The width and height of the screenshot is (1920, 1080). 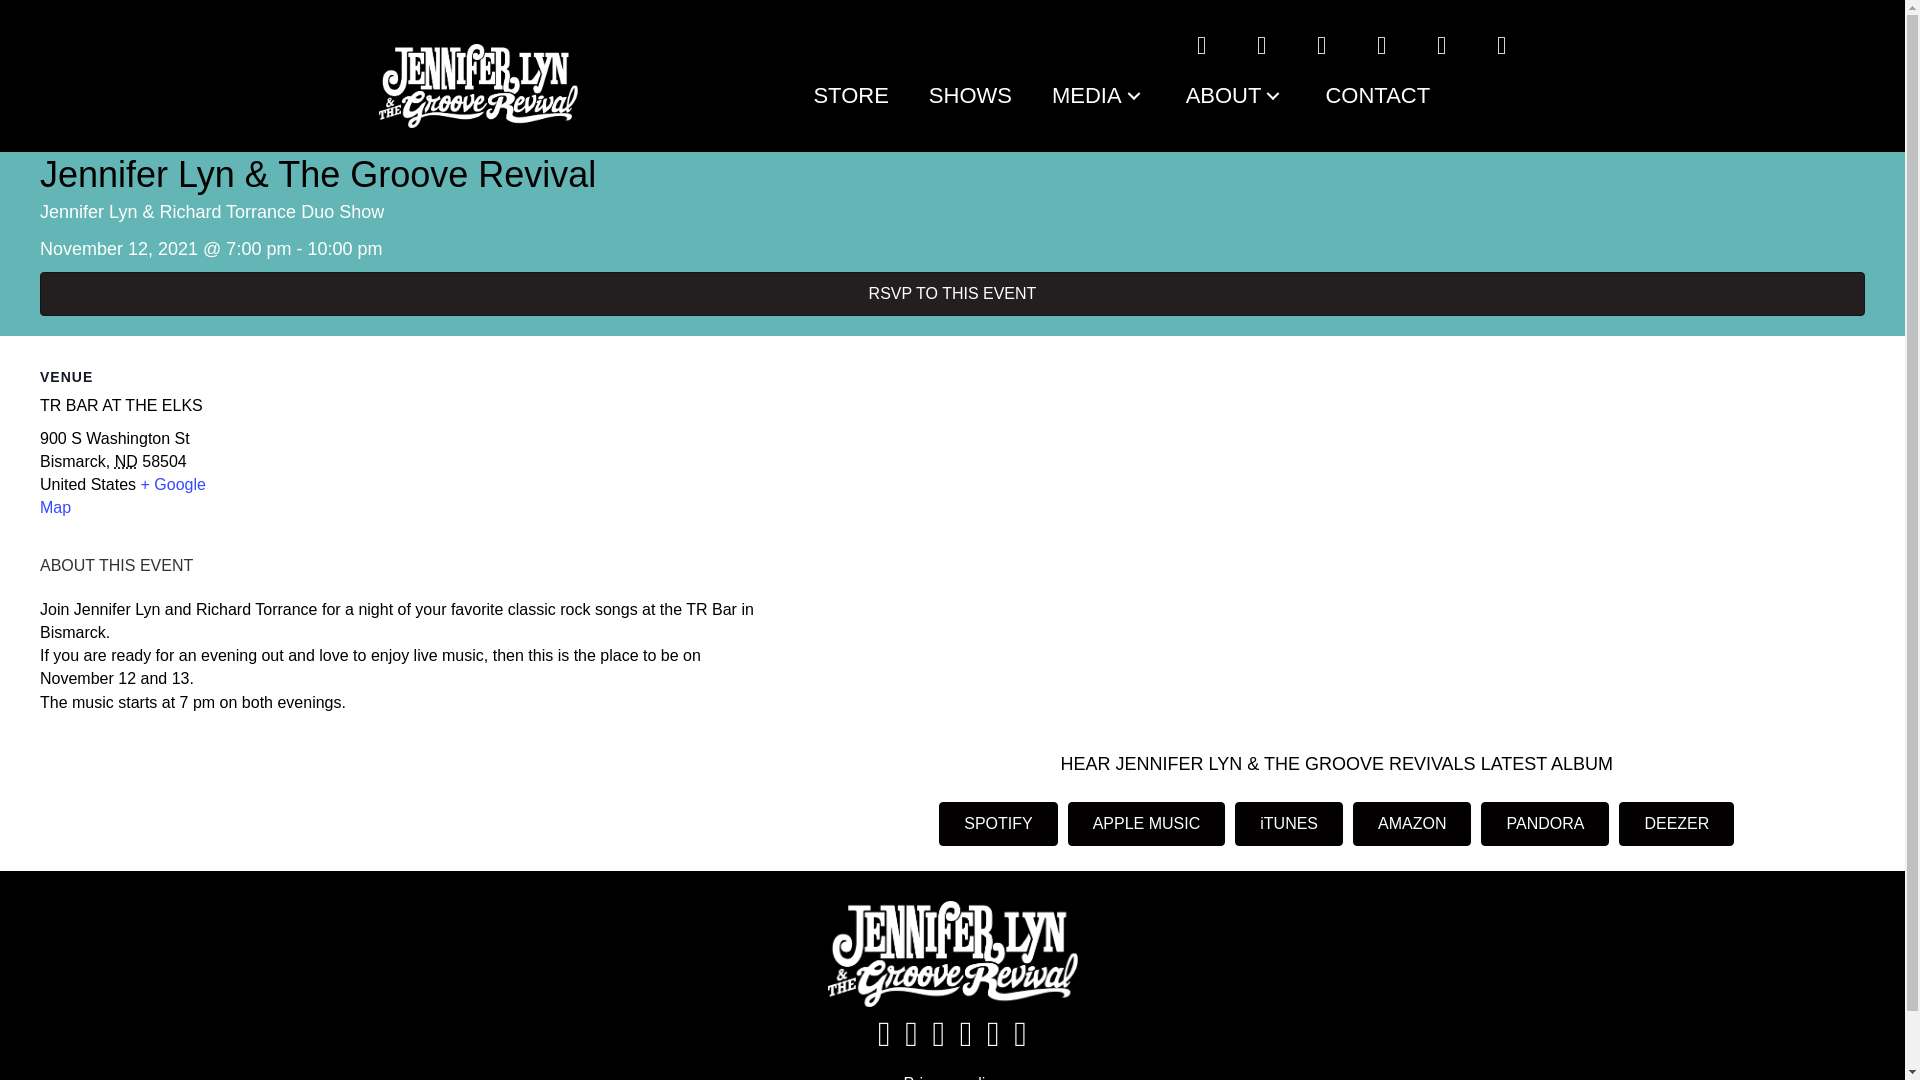 I want to click on PANDORA, so click(x=1544, y=824).